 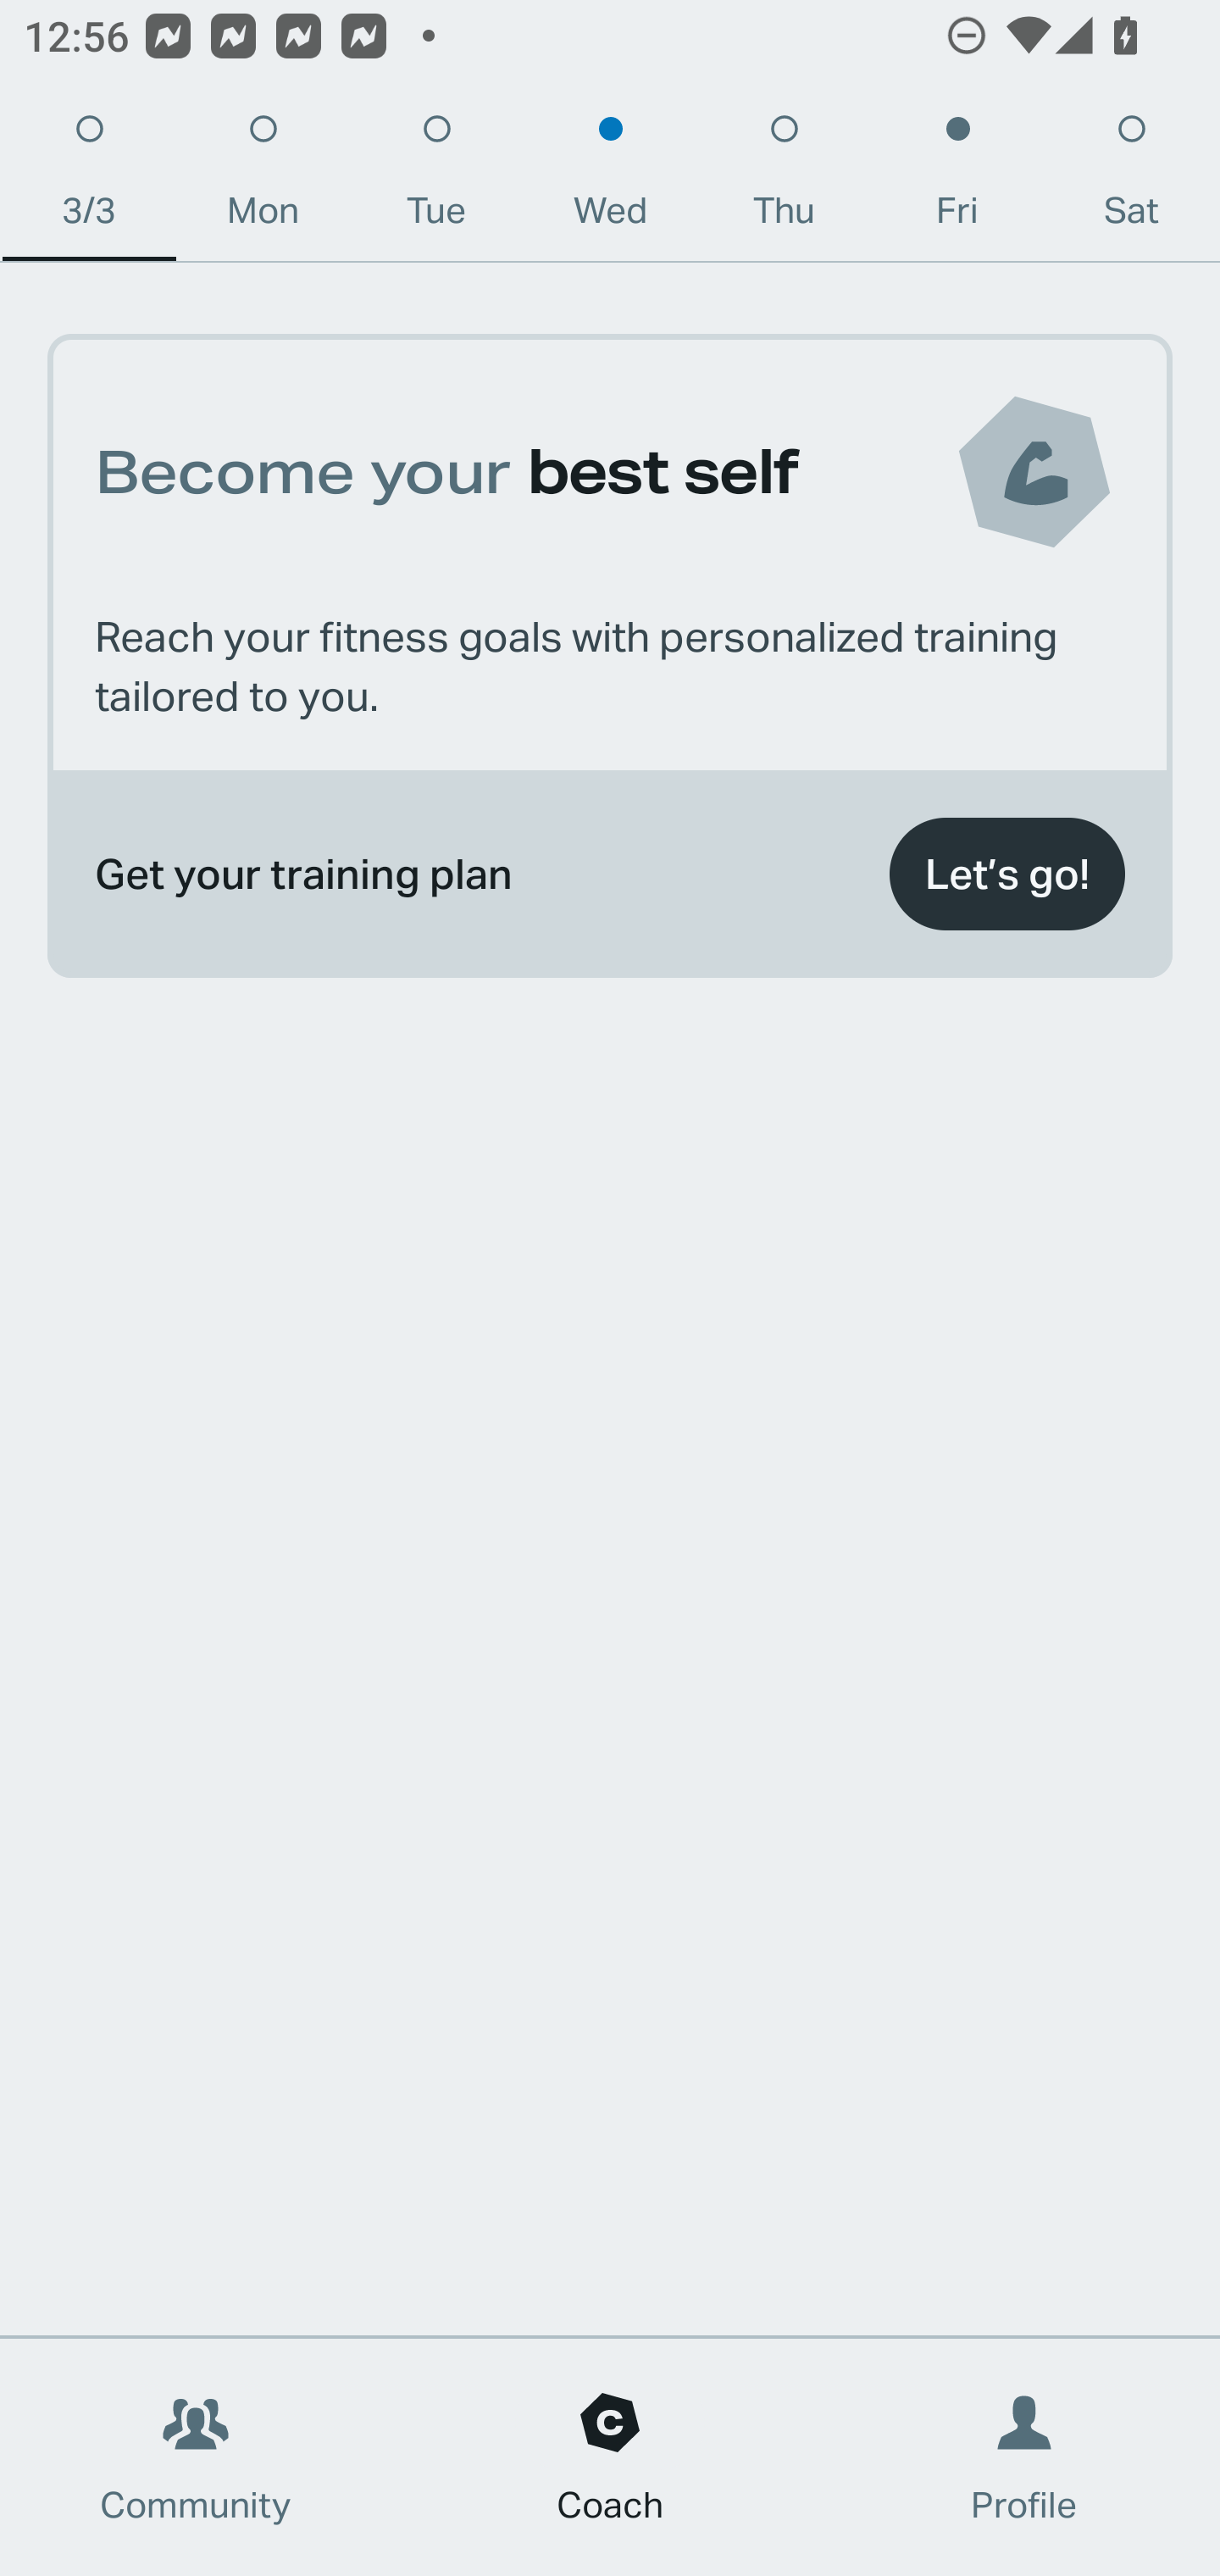 What do you see at coordinates (1006, 874) in the screenshot?
I see `Let’s go!` at bounding box center [1006, 874].